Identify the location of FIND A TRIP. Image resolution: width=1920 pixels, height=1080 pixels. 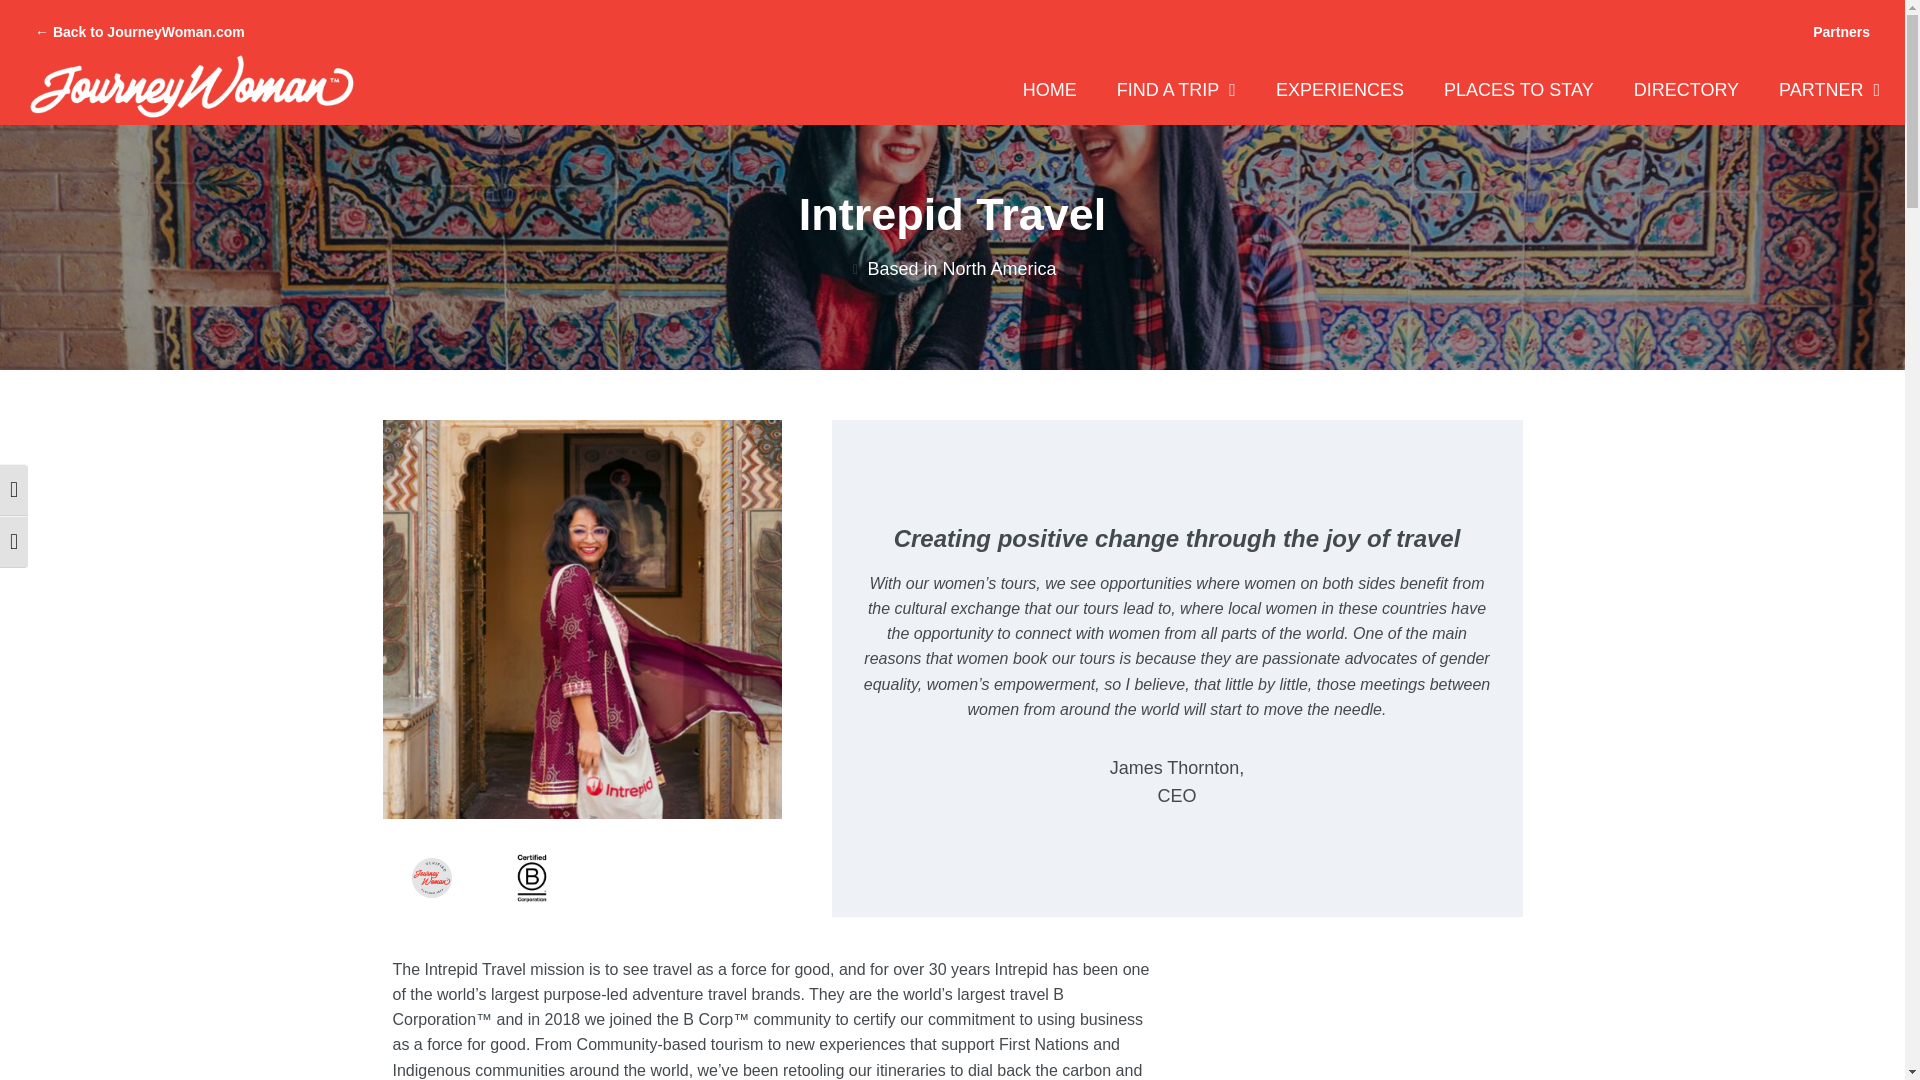
(1176, 90).